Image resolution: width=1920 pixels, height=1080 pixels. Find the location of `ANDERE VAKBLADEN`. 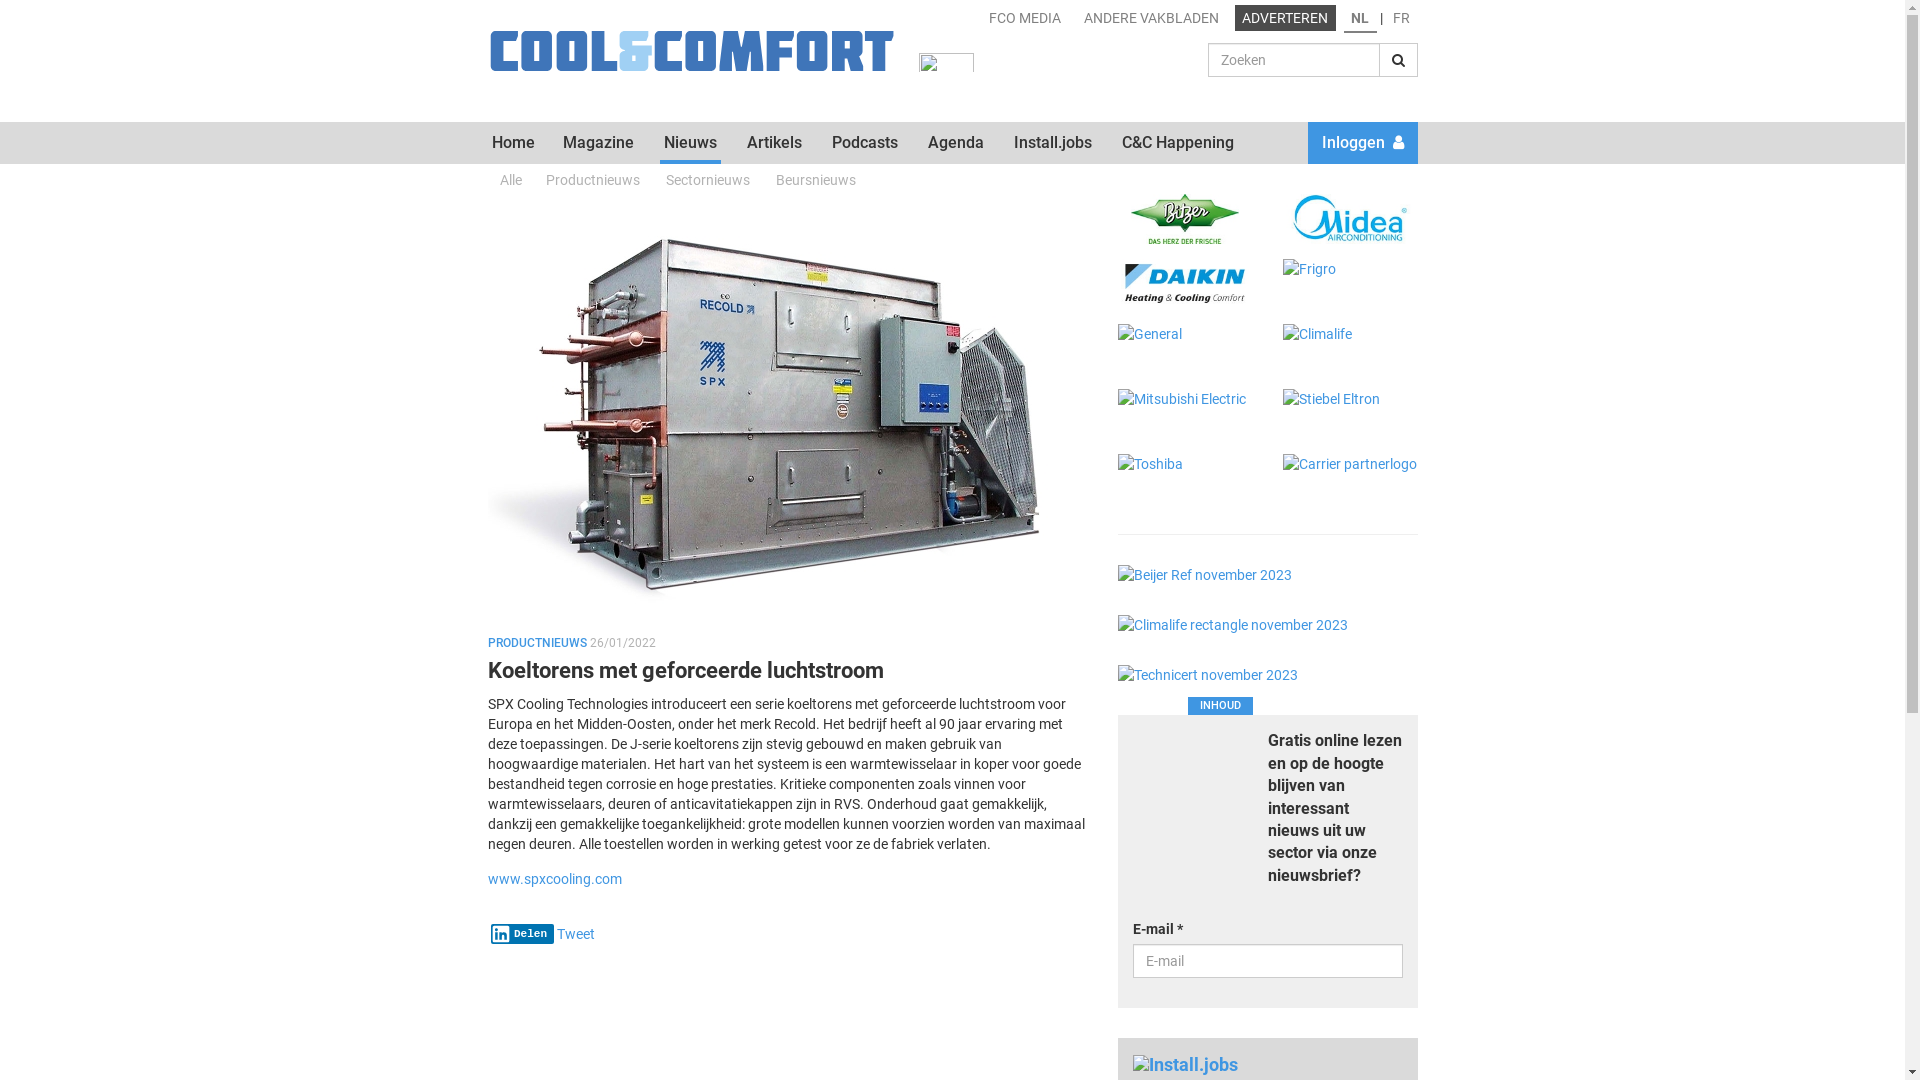

ANDERE VAKBLADEN is located at coordinates (1151, 17).